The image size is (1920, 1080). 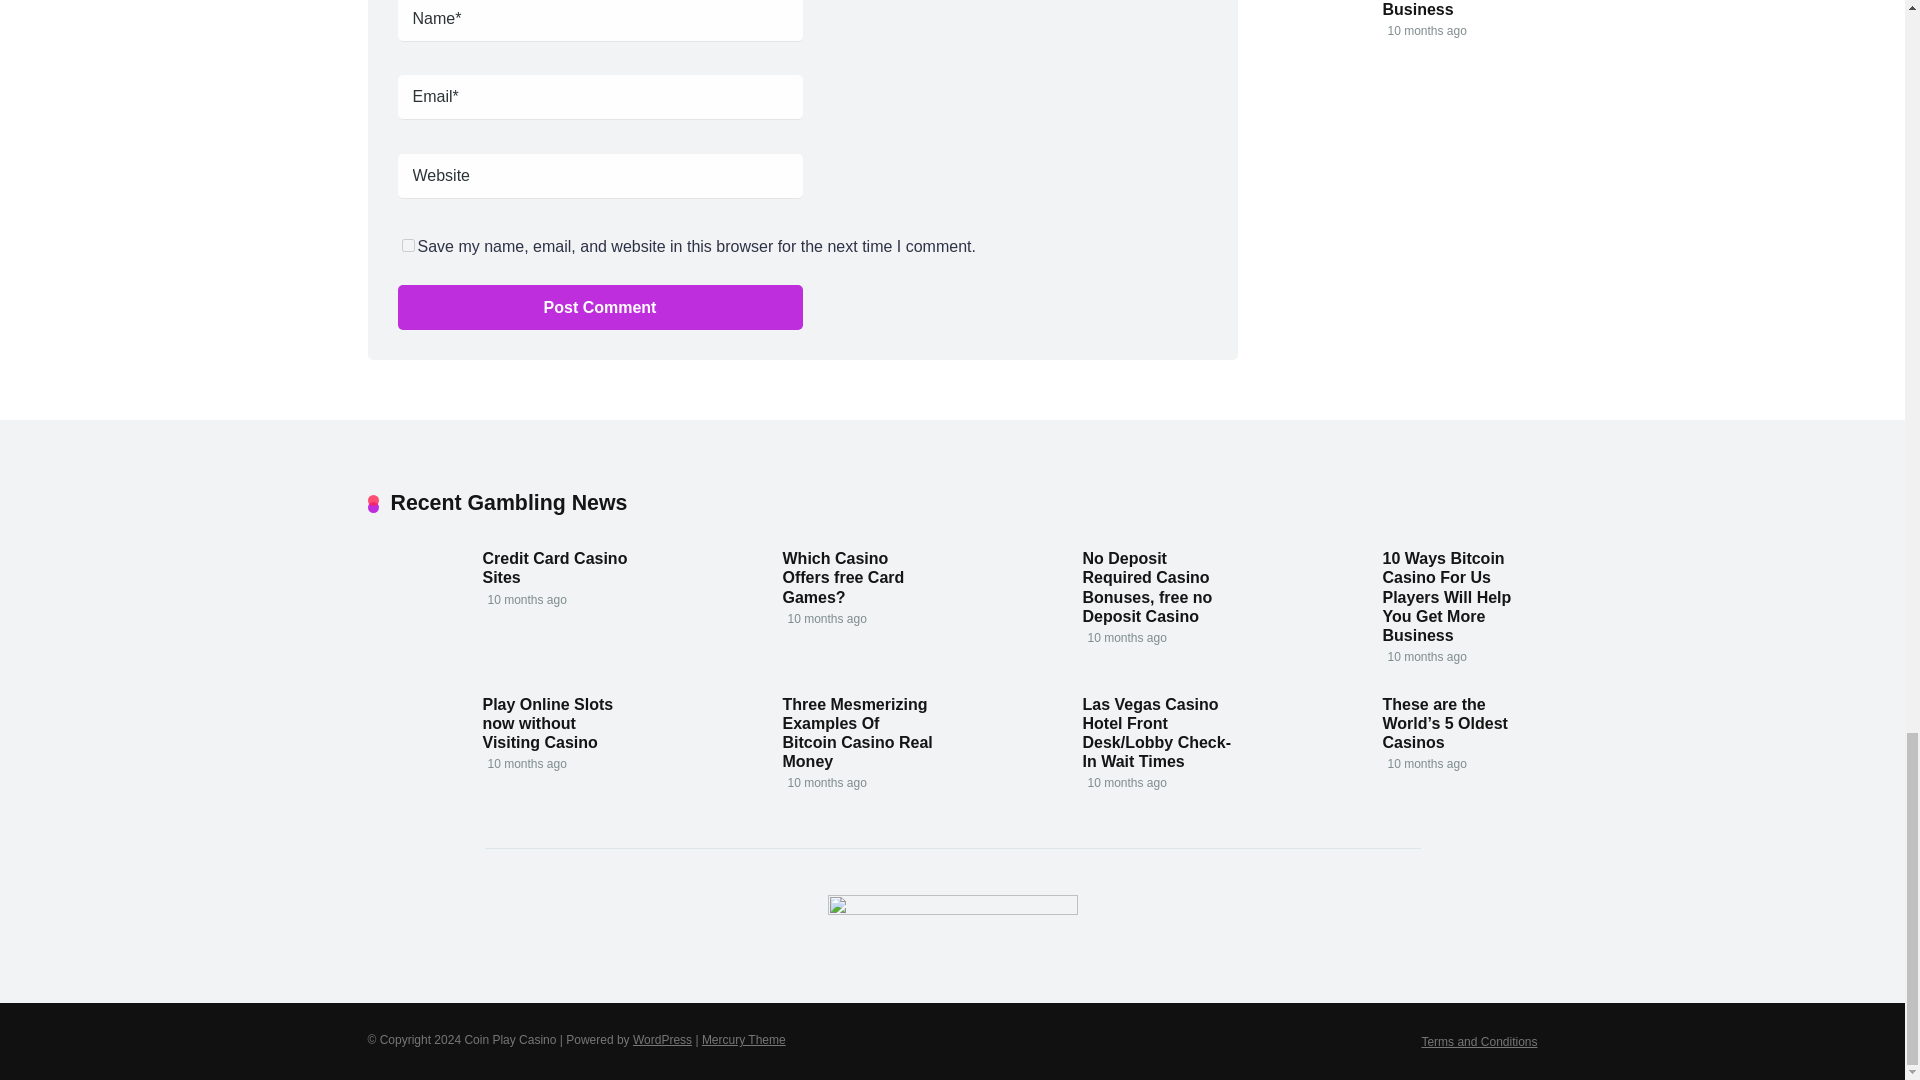 What do you see at coordinates (600, 308) in the screenshot?
I see `Post Comment` at bounding box center [600, 308].